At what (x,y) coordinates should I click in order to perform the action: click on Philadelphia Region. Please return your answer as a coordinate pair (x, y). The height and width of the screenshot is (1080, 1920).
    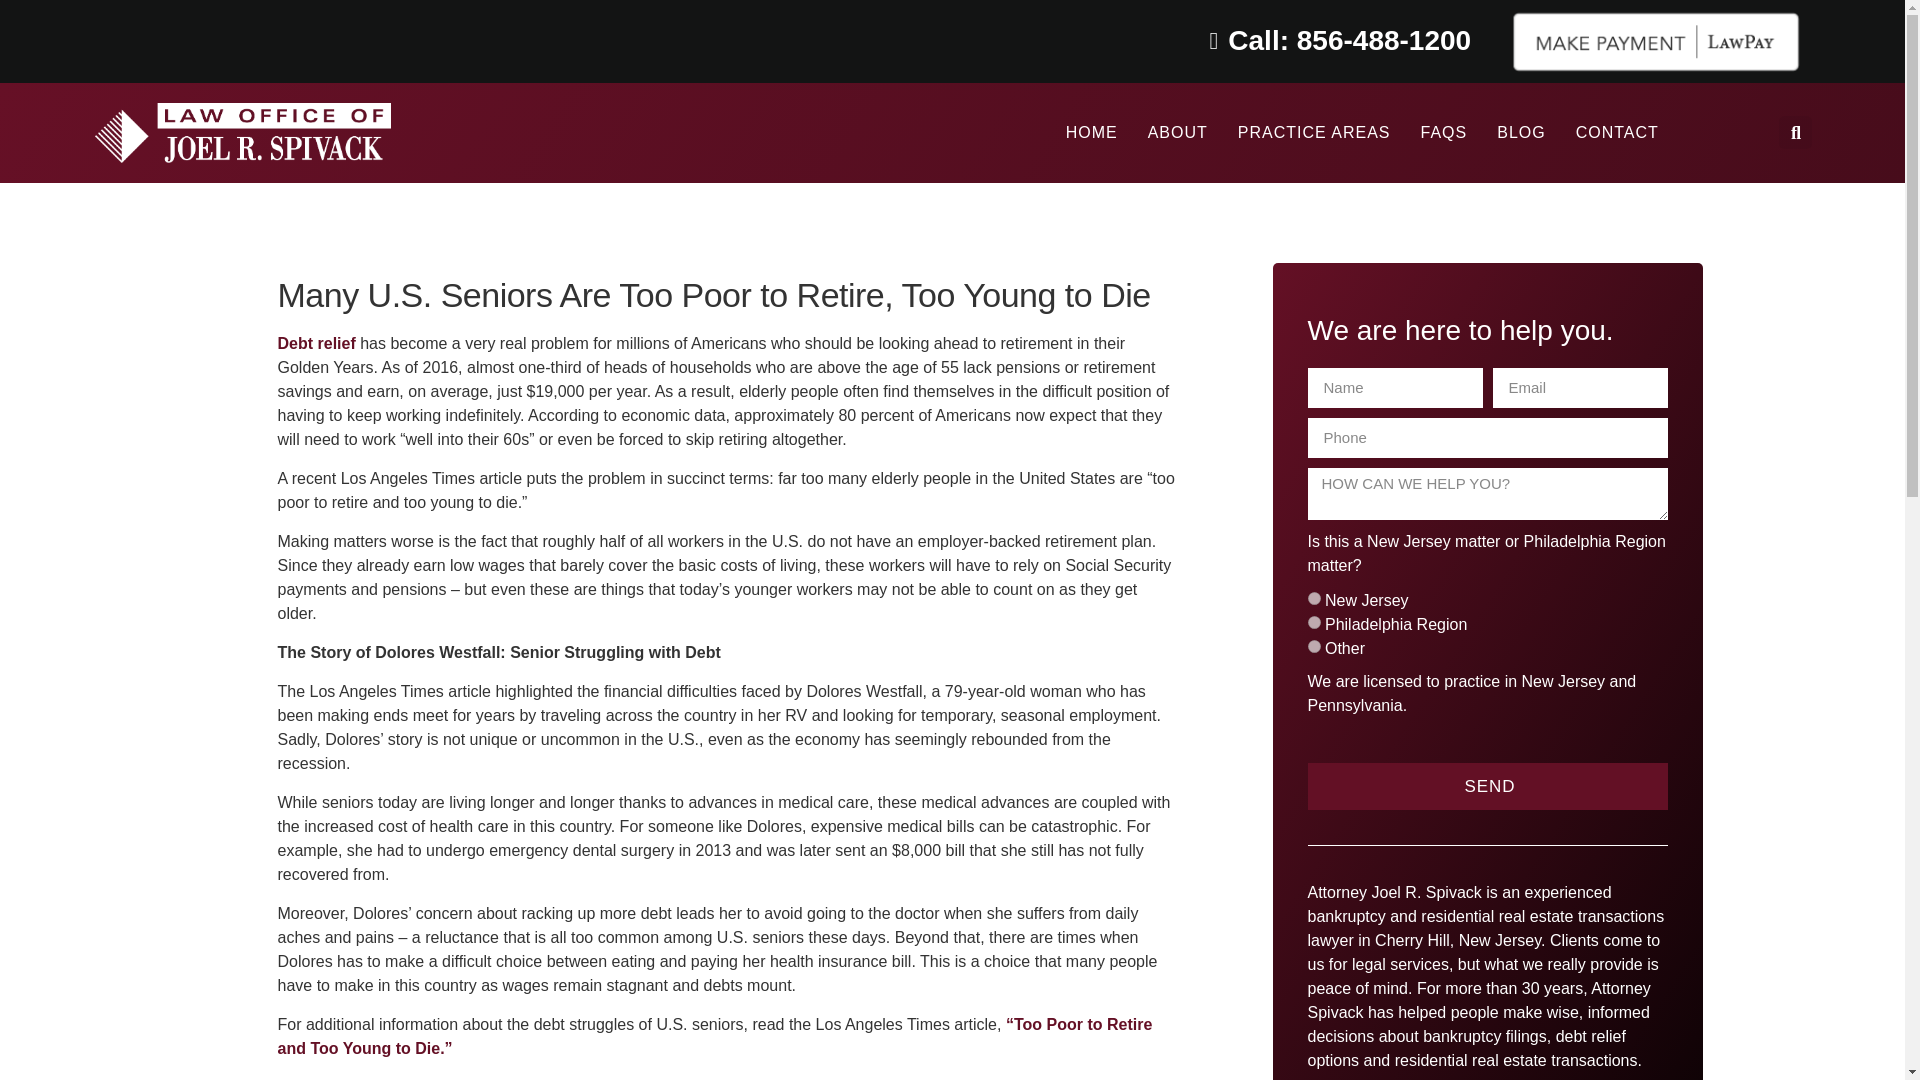
    Looking at the image, I should click on (1314, 622).